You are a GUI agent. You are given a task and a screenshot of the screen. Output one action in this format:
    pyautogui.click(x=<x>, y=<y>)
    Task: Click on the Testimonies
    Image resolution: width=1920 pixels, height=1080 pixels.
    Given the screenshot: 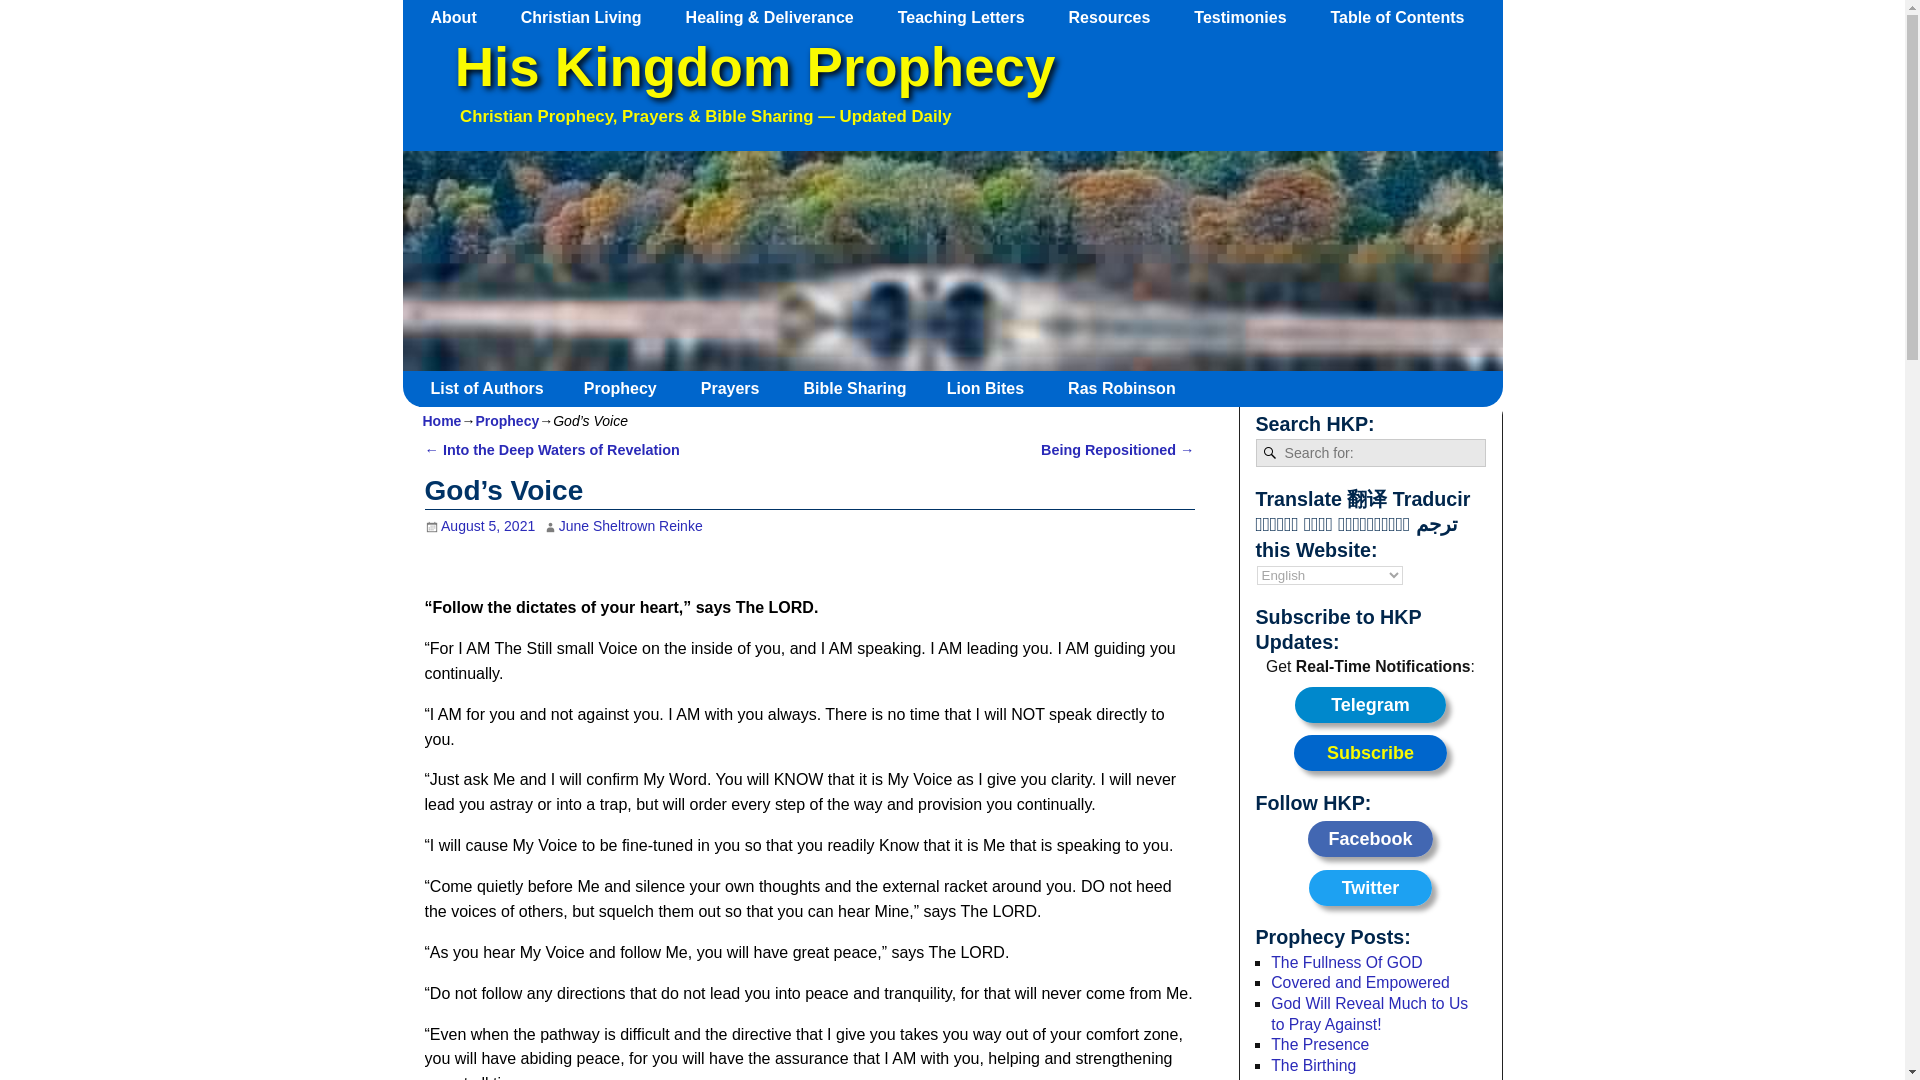 What is the action you would take?
    pyautogui.click(x=1250, y=17)
    